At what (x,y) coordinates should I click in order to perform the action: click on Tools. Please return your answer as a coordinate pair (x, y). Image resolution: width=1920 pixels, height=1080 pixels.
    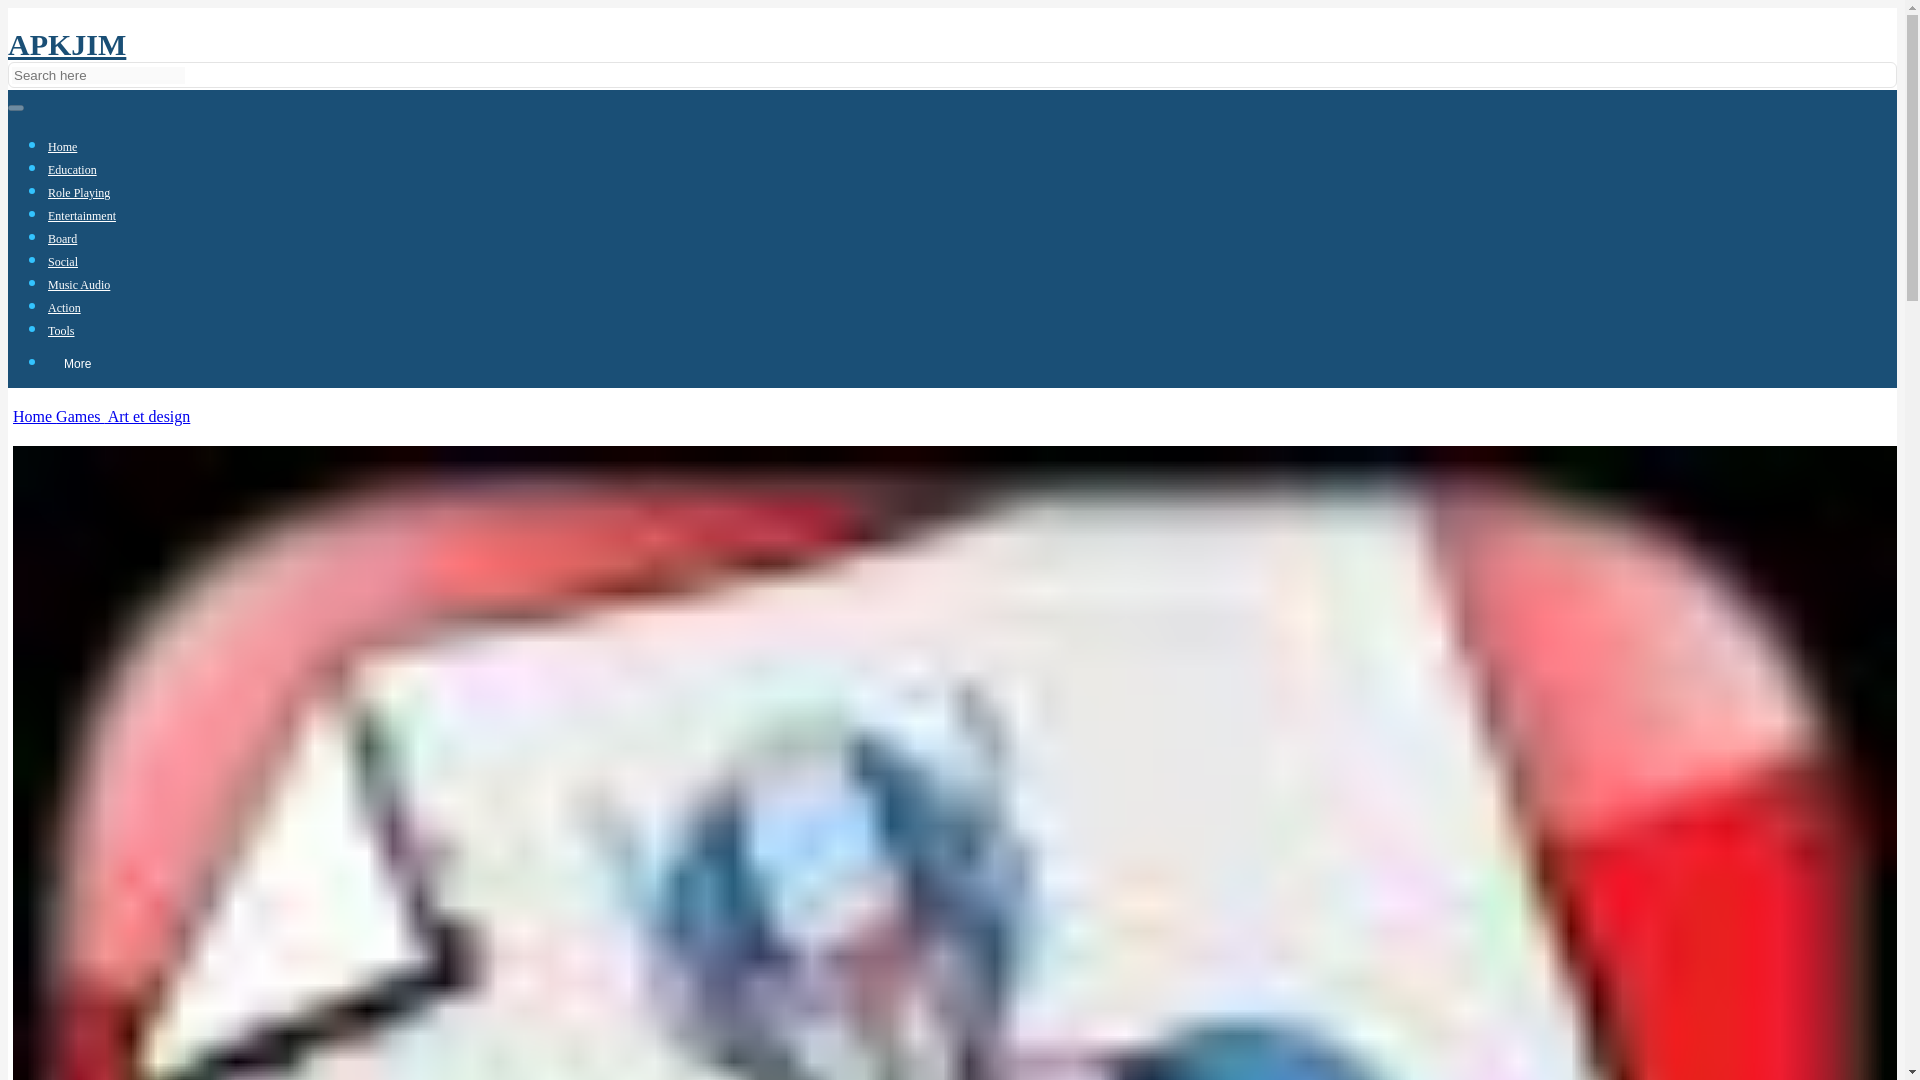
    Looking at the image, I should click on (61, 331).